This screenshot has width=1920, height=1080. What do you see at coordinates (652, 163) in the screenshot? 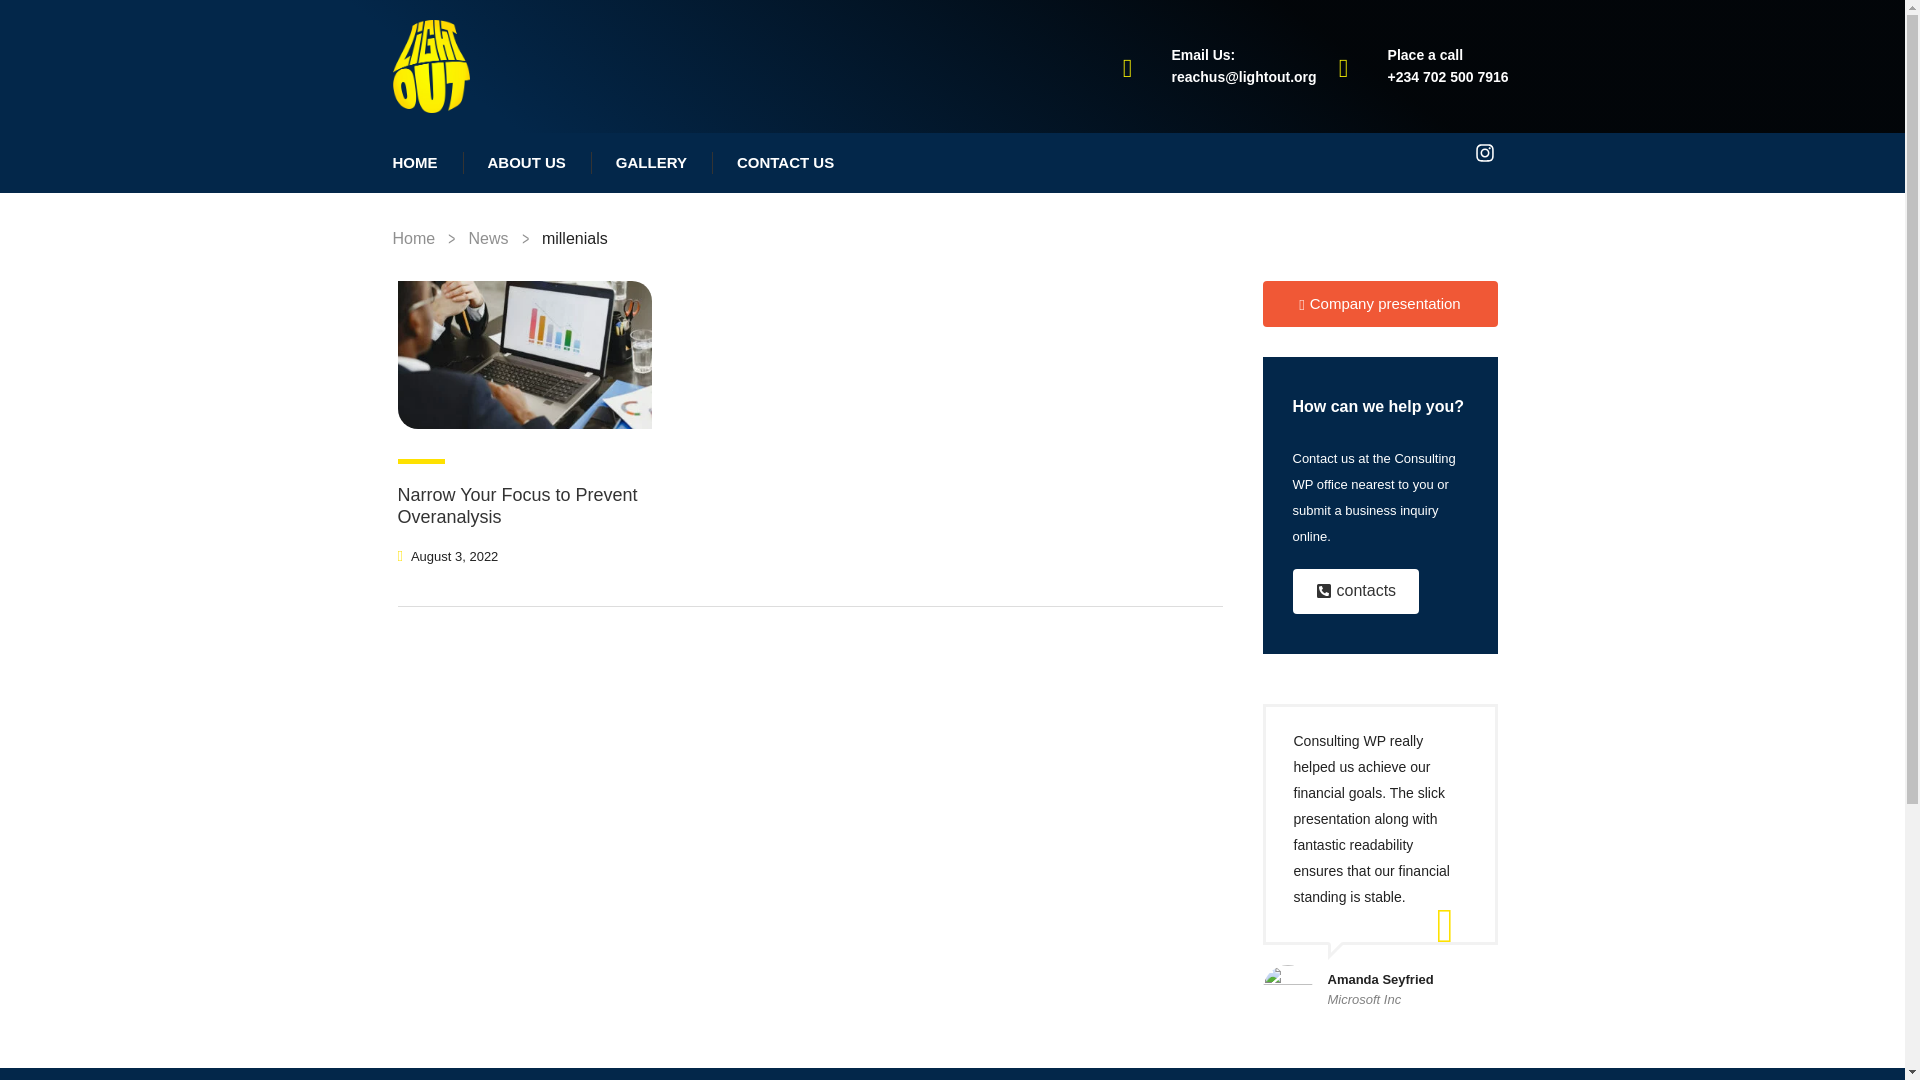
I see `GALLERY` at bounding box center [652, 163].